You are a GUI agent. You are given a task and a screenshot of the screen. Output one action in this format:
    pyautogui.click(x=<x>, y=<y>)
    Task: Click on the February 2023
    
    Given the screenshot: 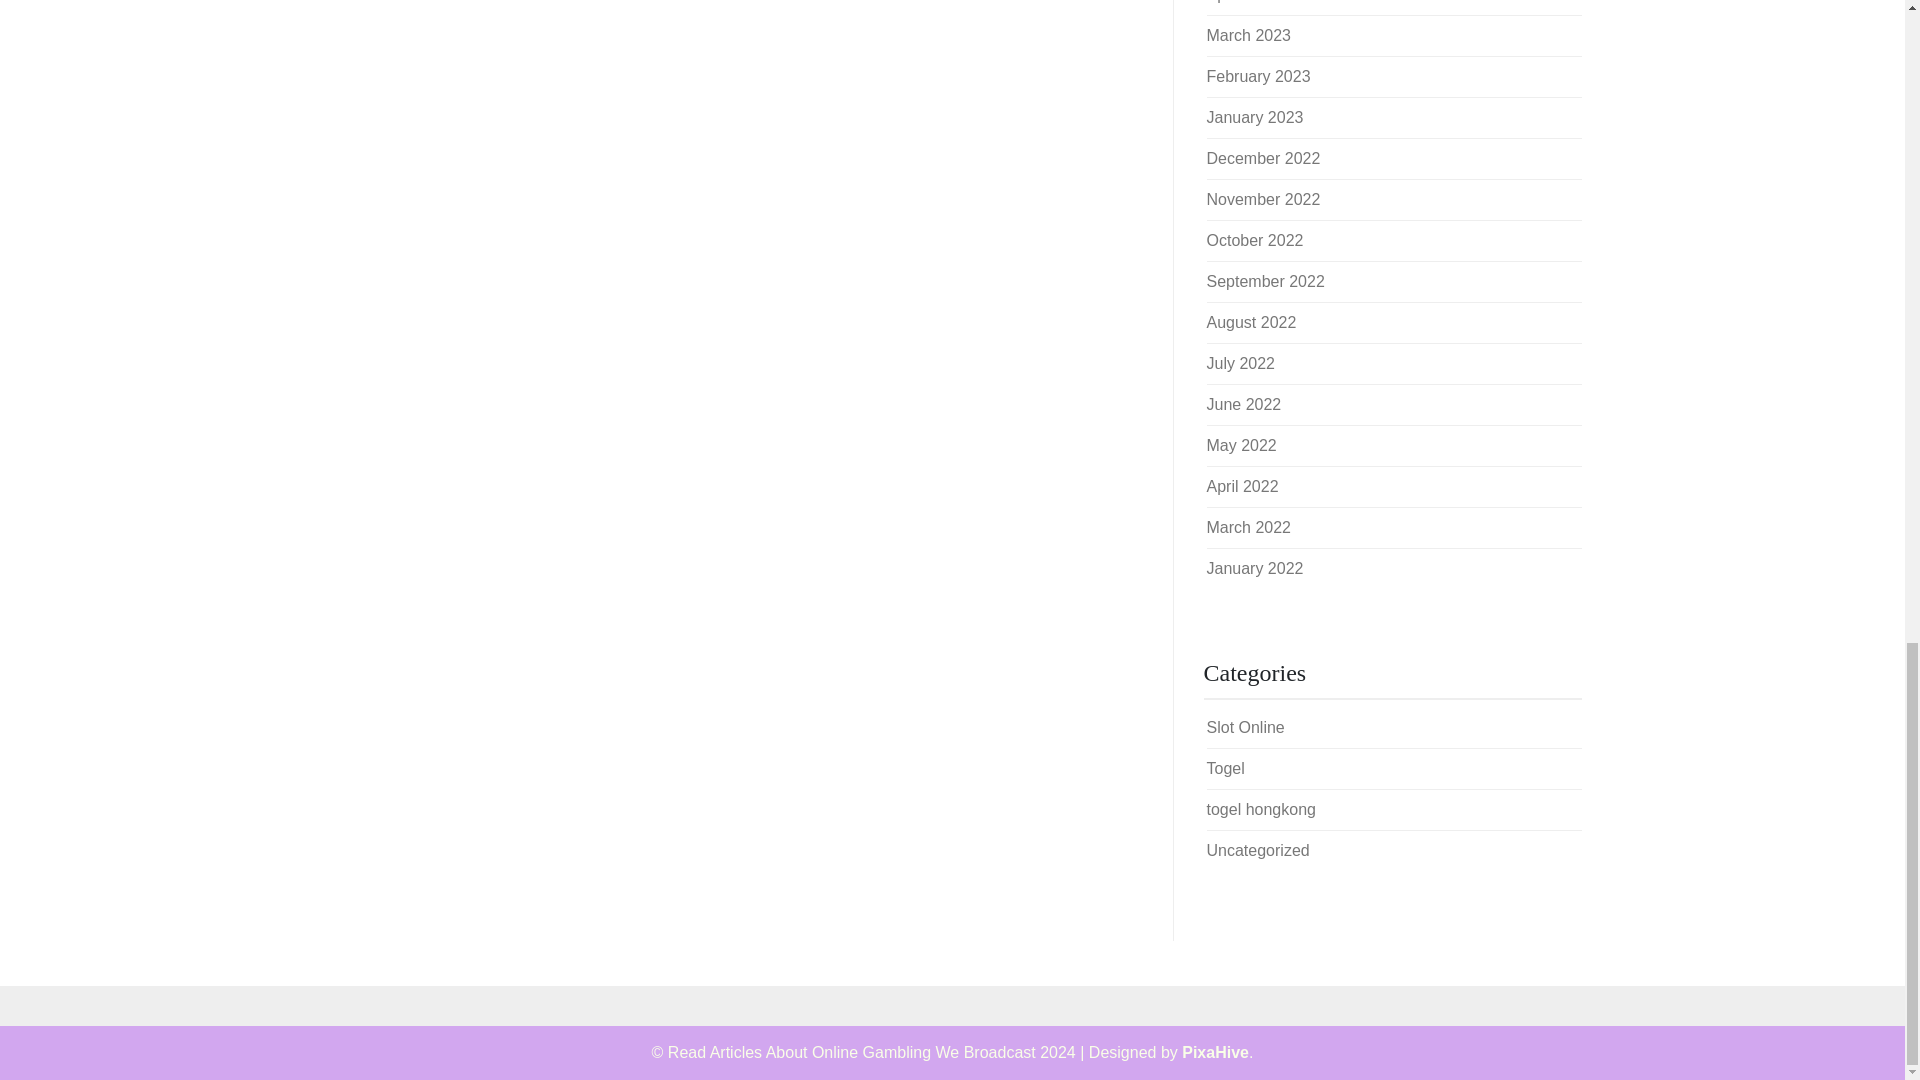 What is the action you would take?
    pyautogui.click(x=1257, y=76)
    